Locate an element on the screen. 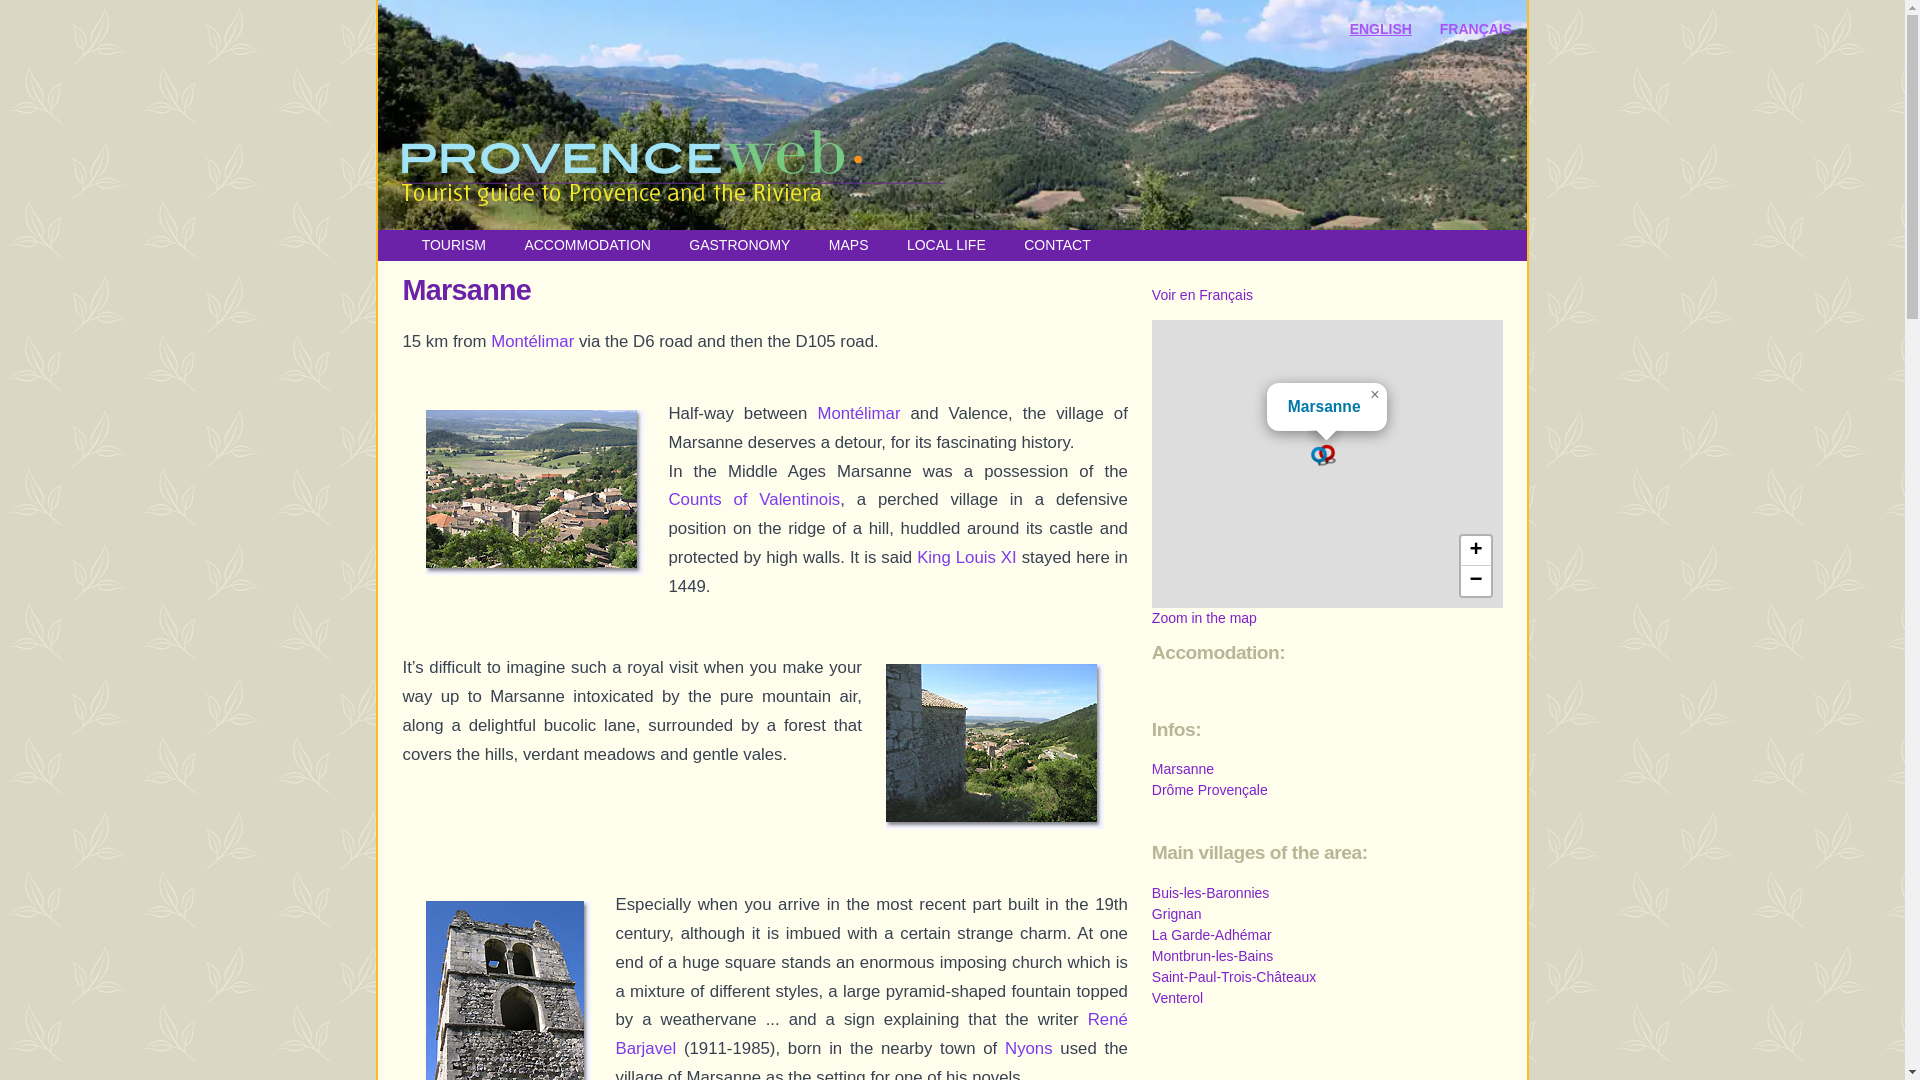  MAPS is located at coordinates (849, 244).